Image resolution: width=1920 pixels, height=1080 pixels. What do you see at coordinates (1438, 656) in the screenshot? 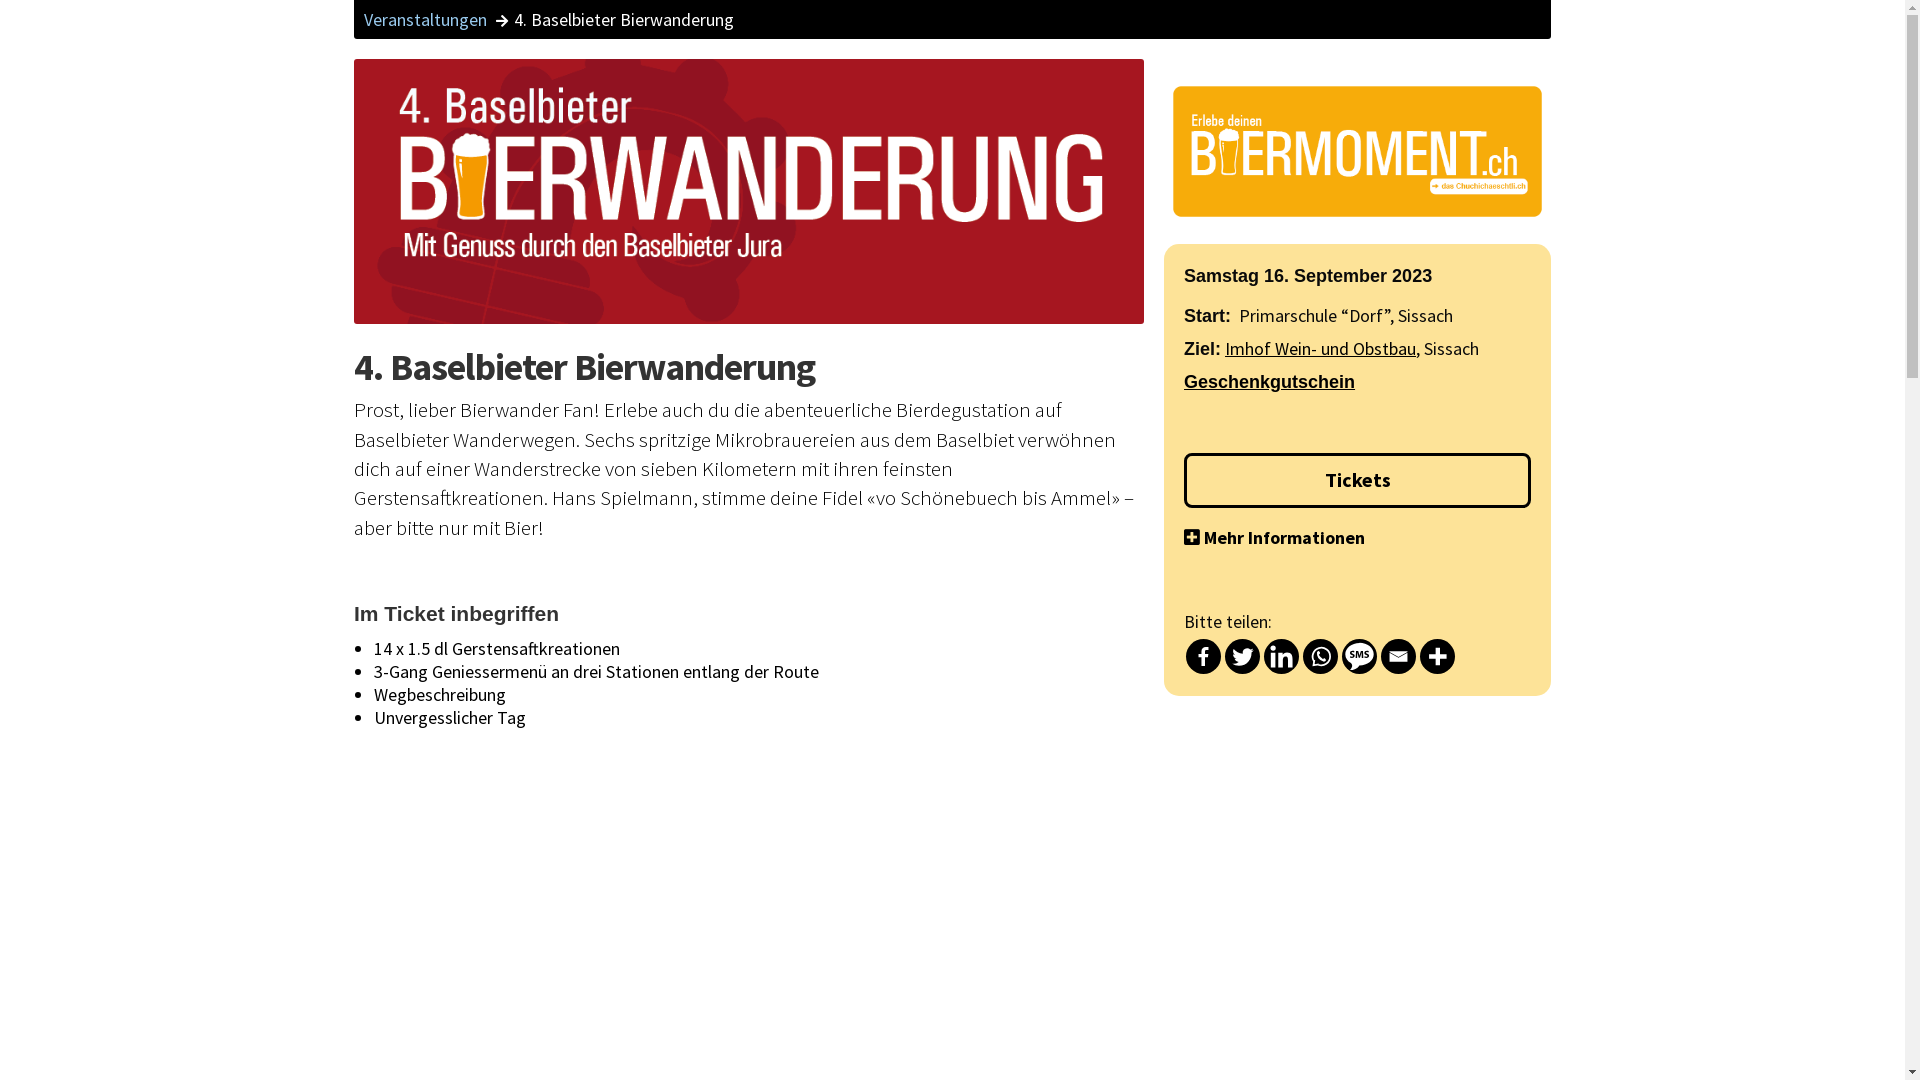
I see `More` at bounding box center [1438, 656].